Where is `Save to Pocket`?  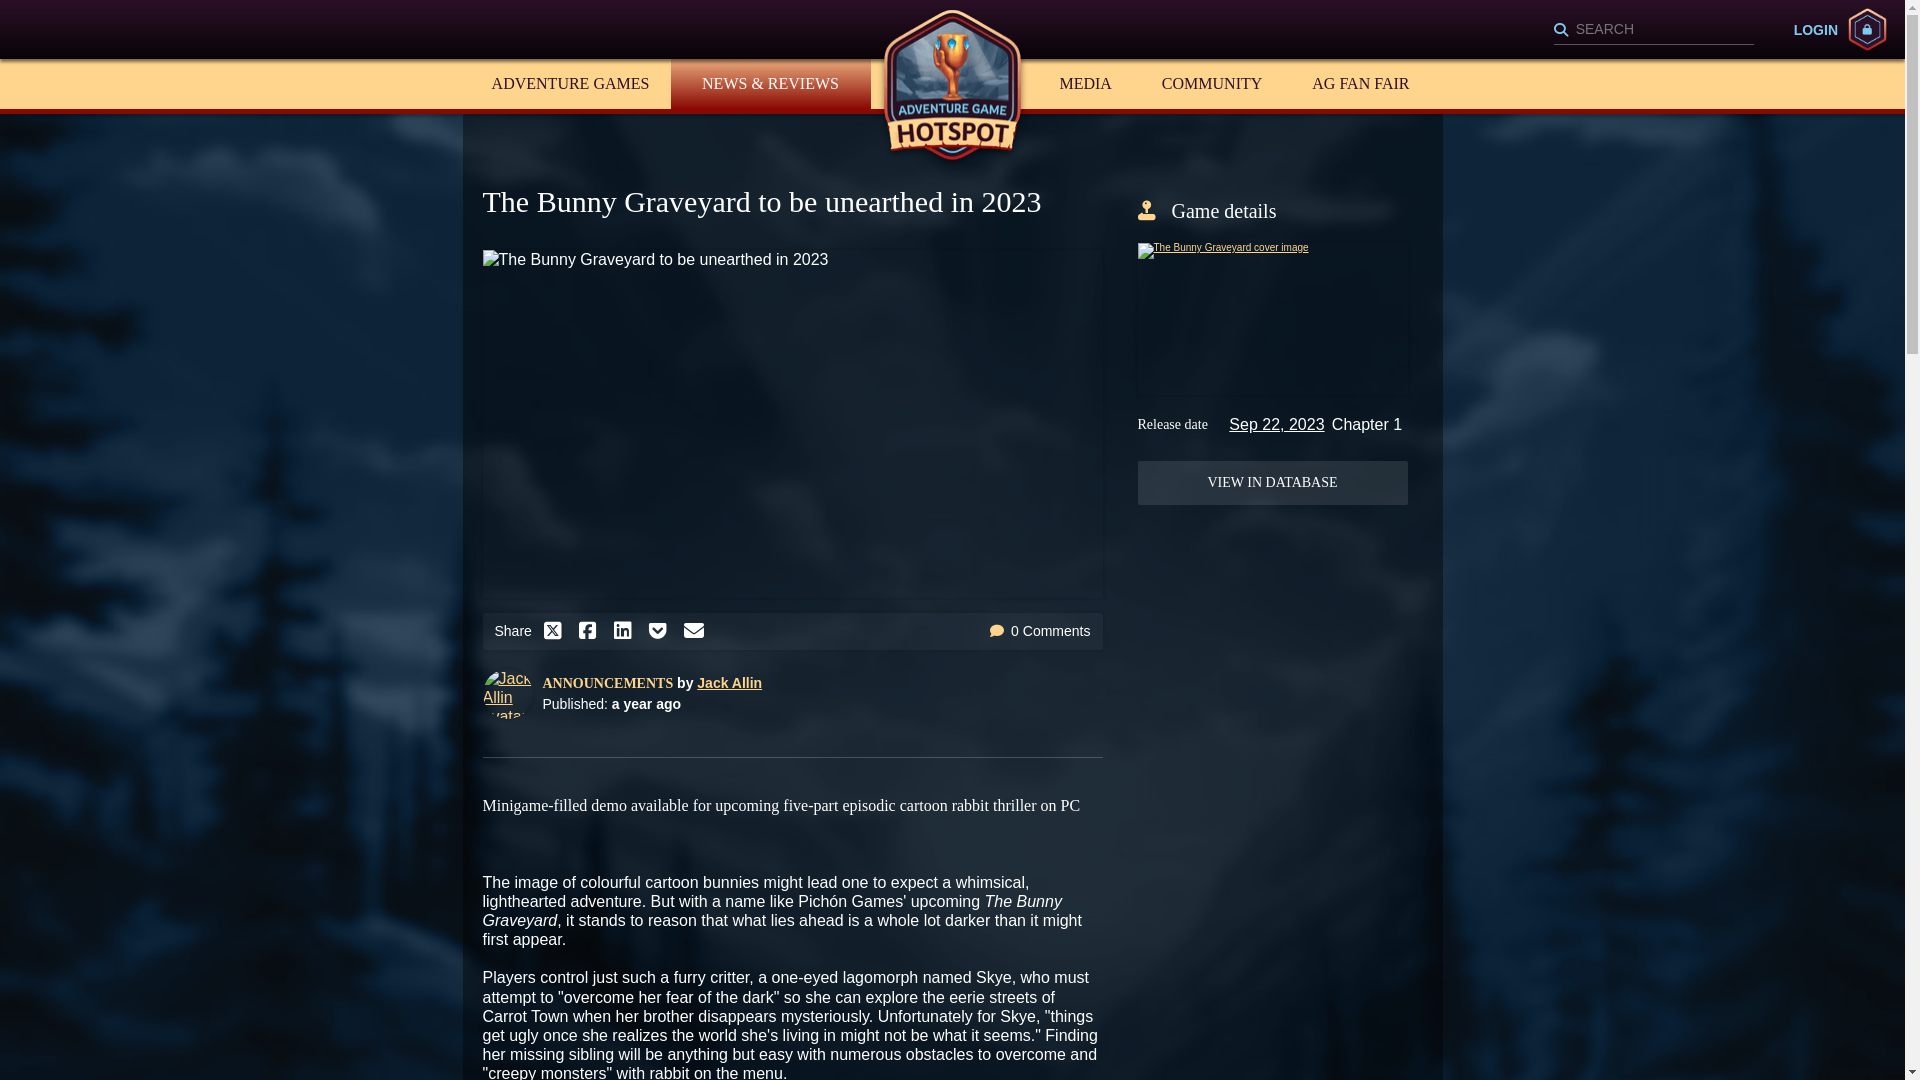 Save to Pocket is located at coordinates (662, 630).